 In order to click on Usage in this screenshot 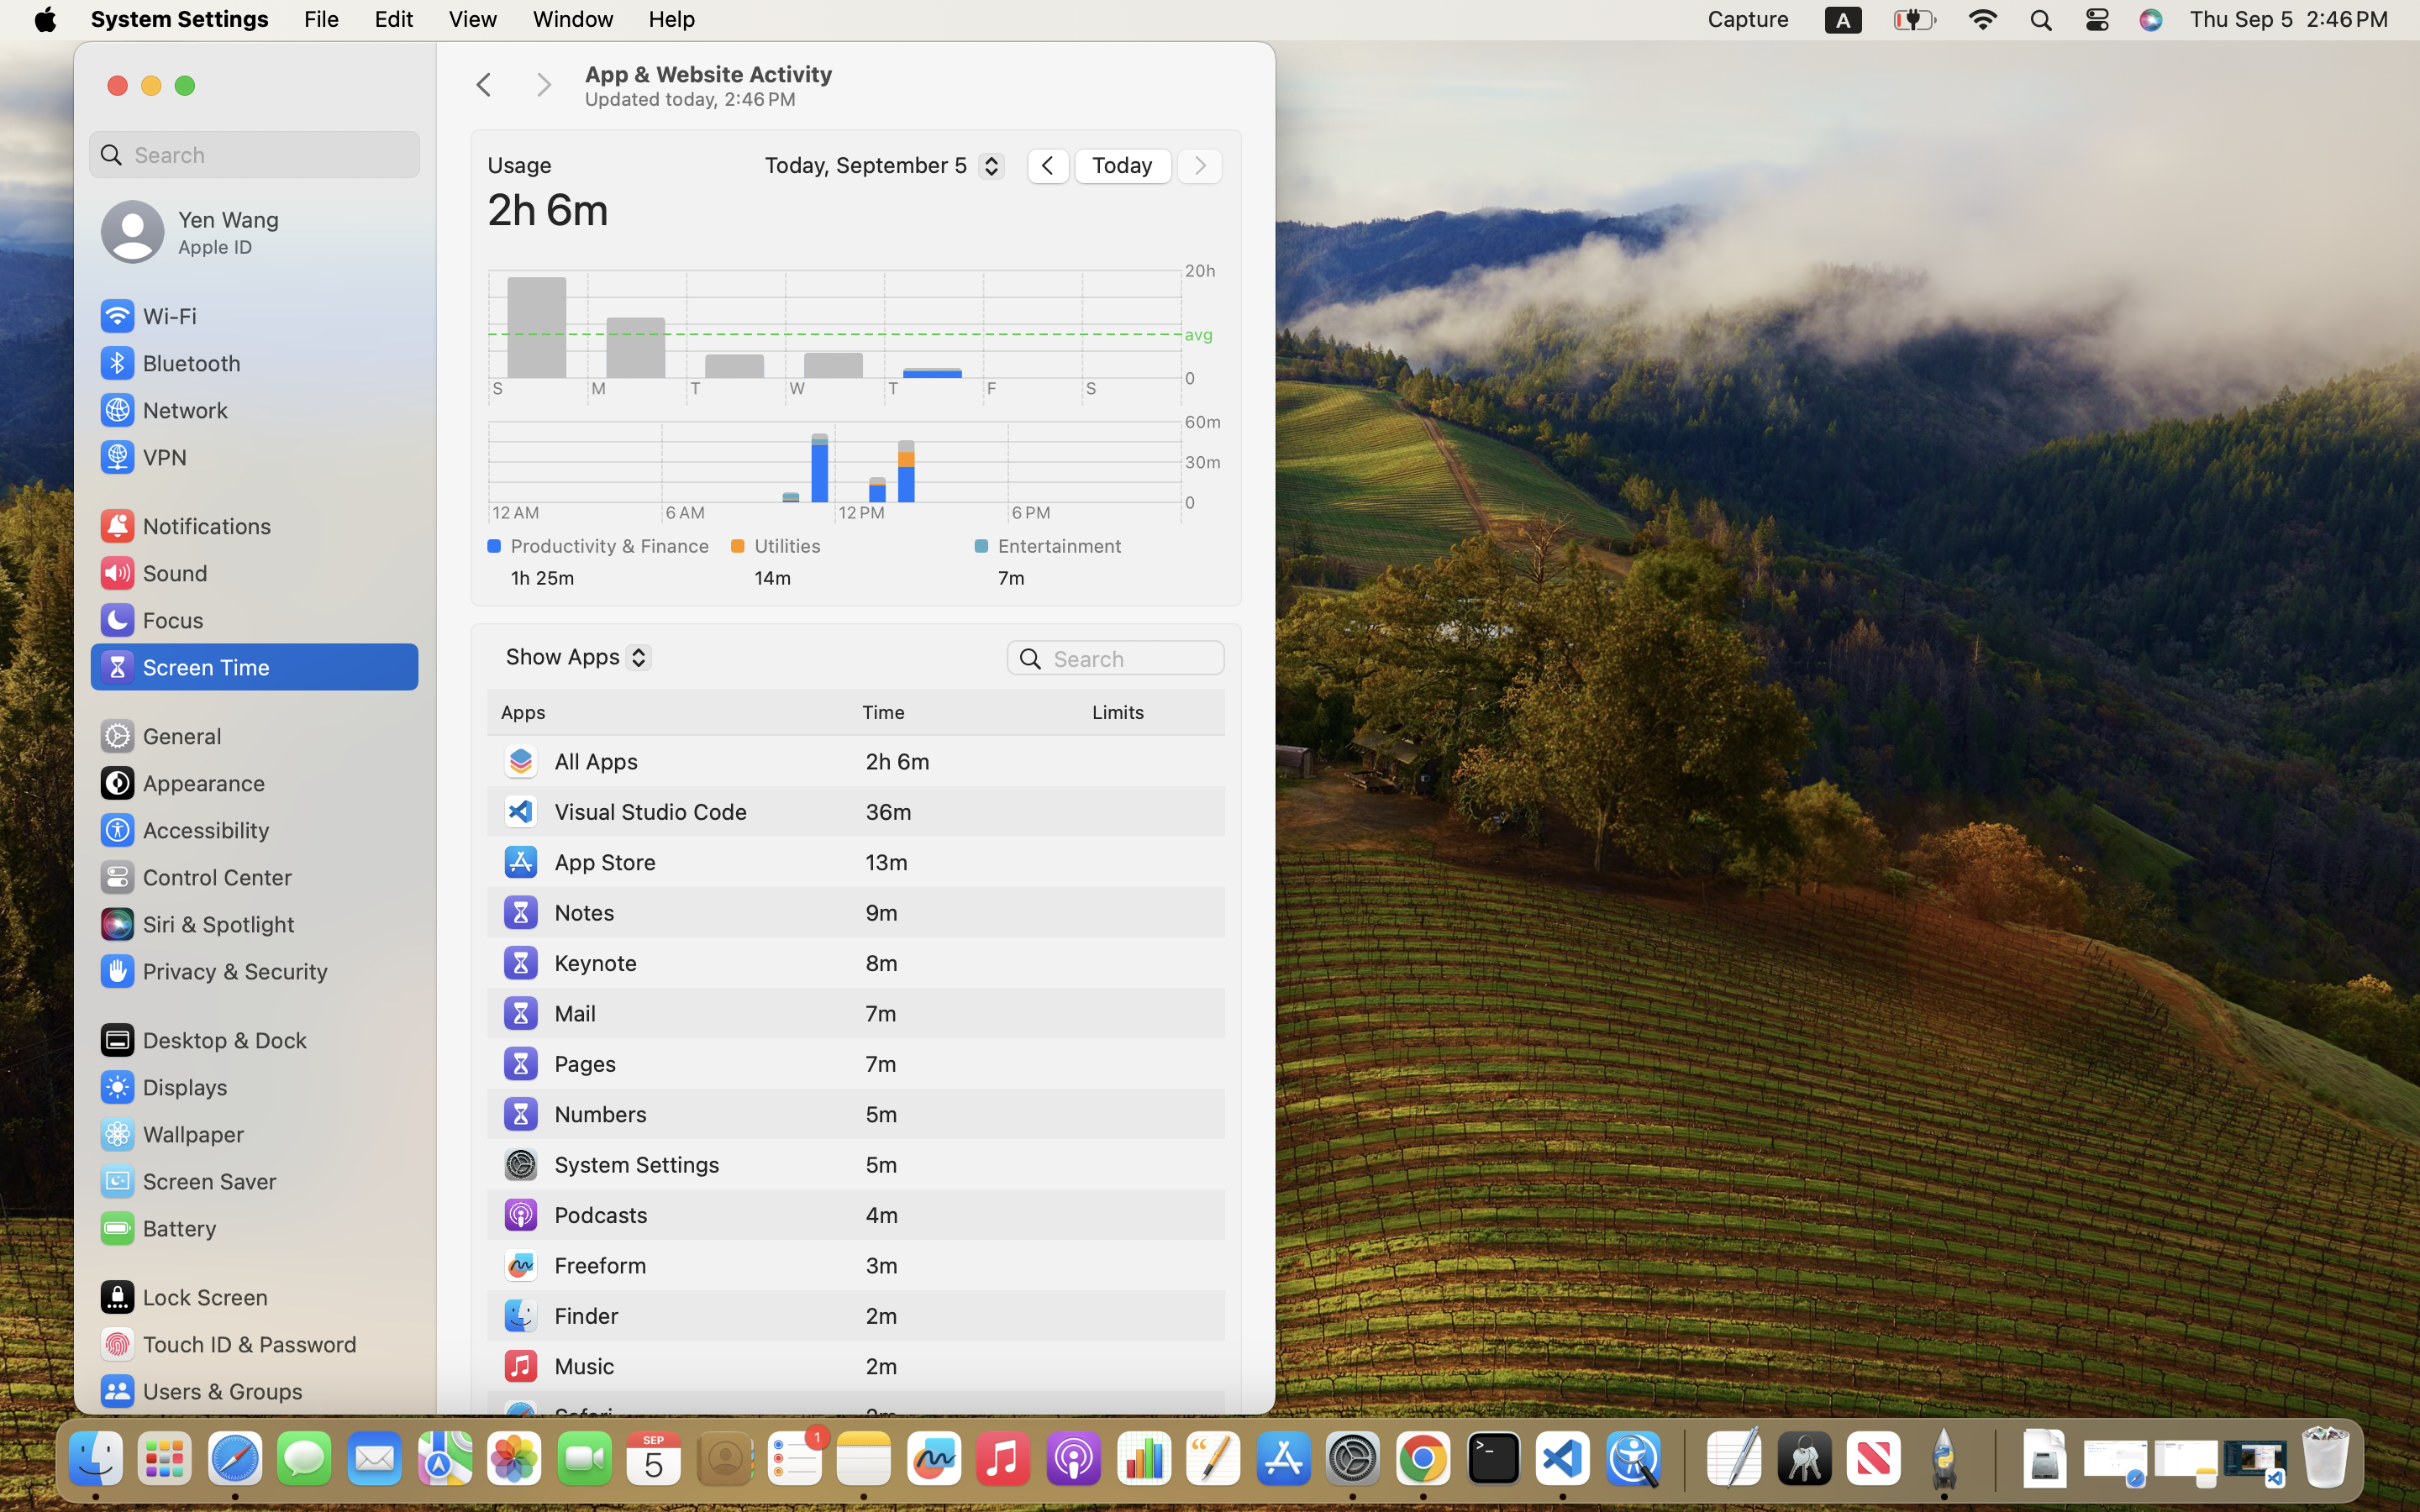, I will do `click(520, 165)`.